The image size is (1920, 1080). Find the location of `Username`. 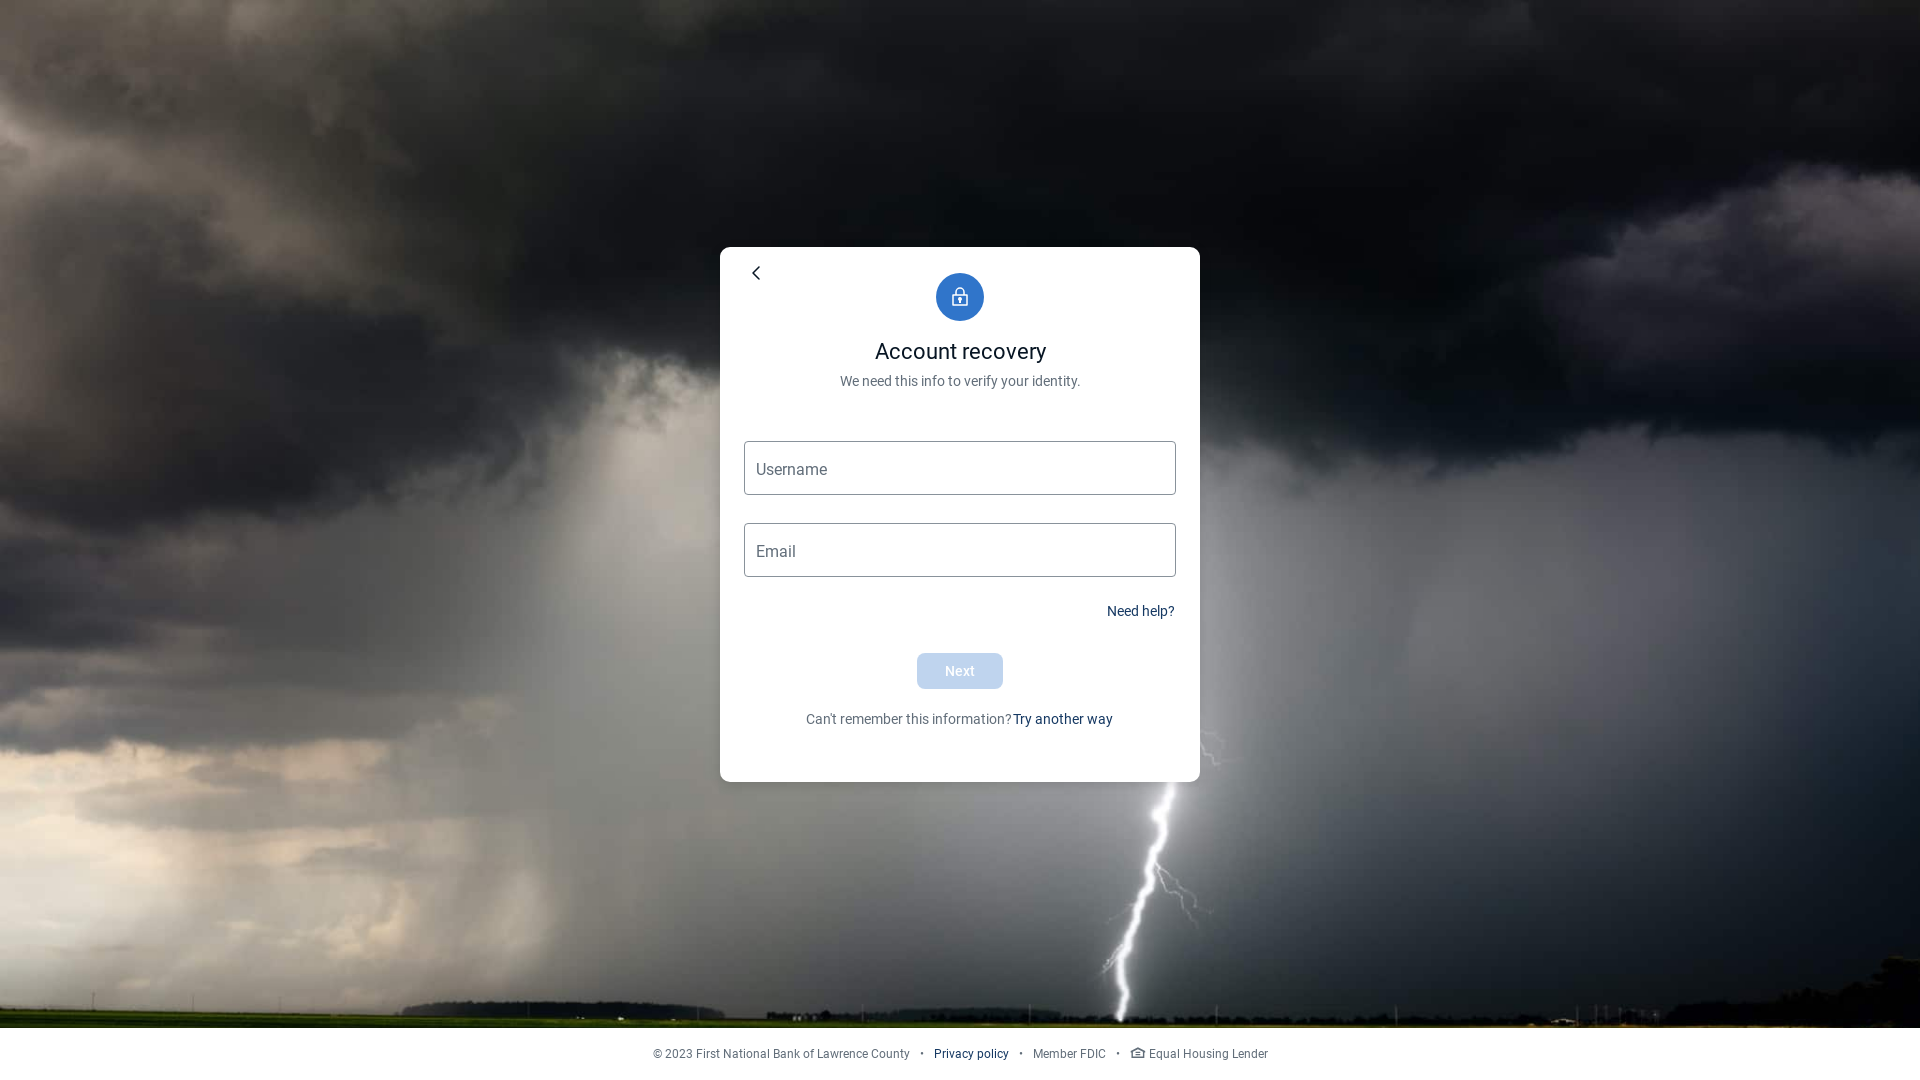

Username is located at coordinates (960, 467).